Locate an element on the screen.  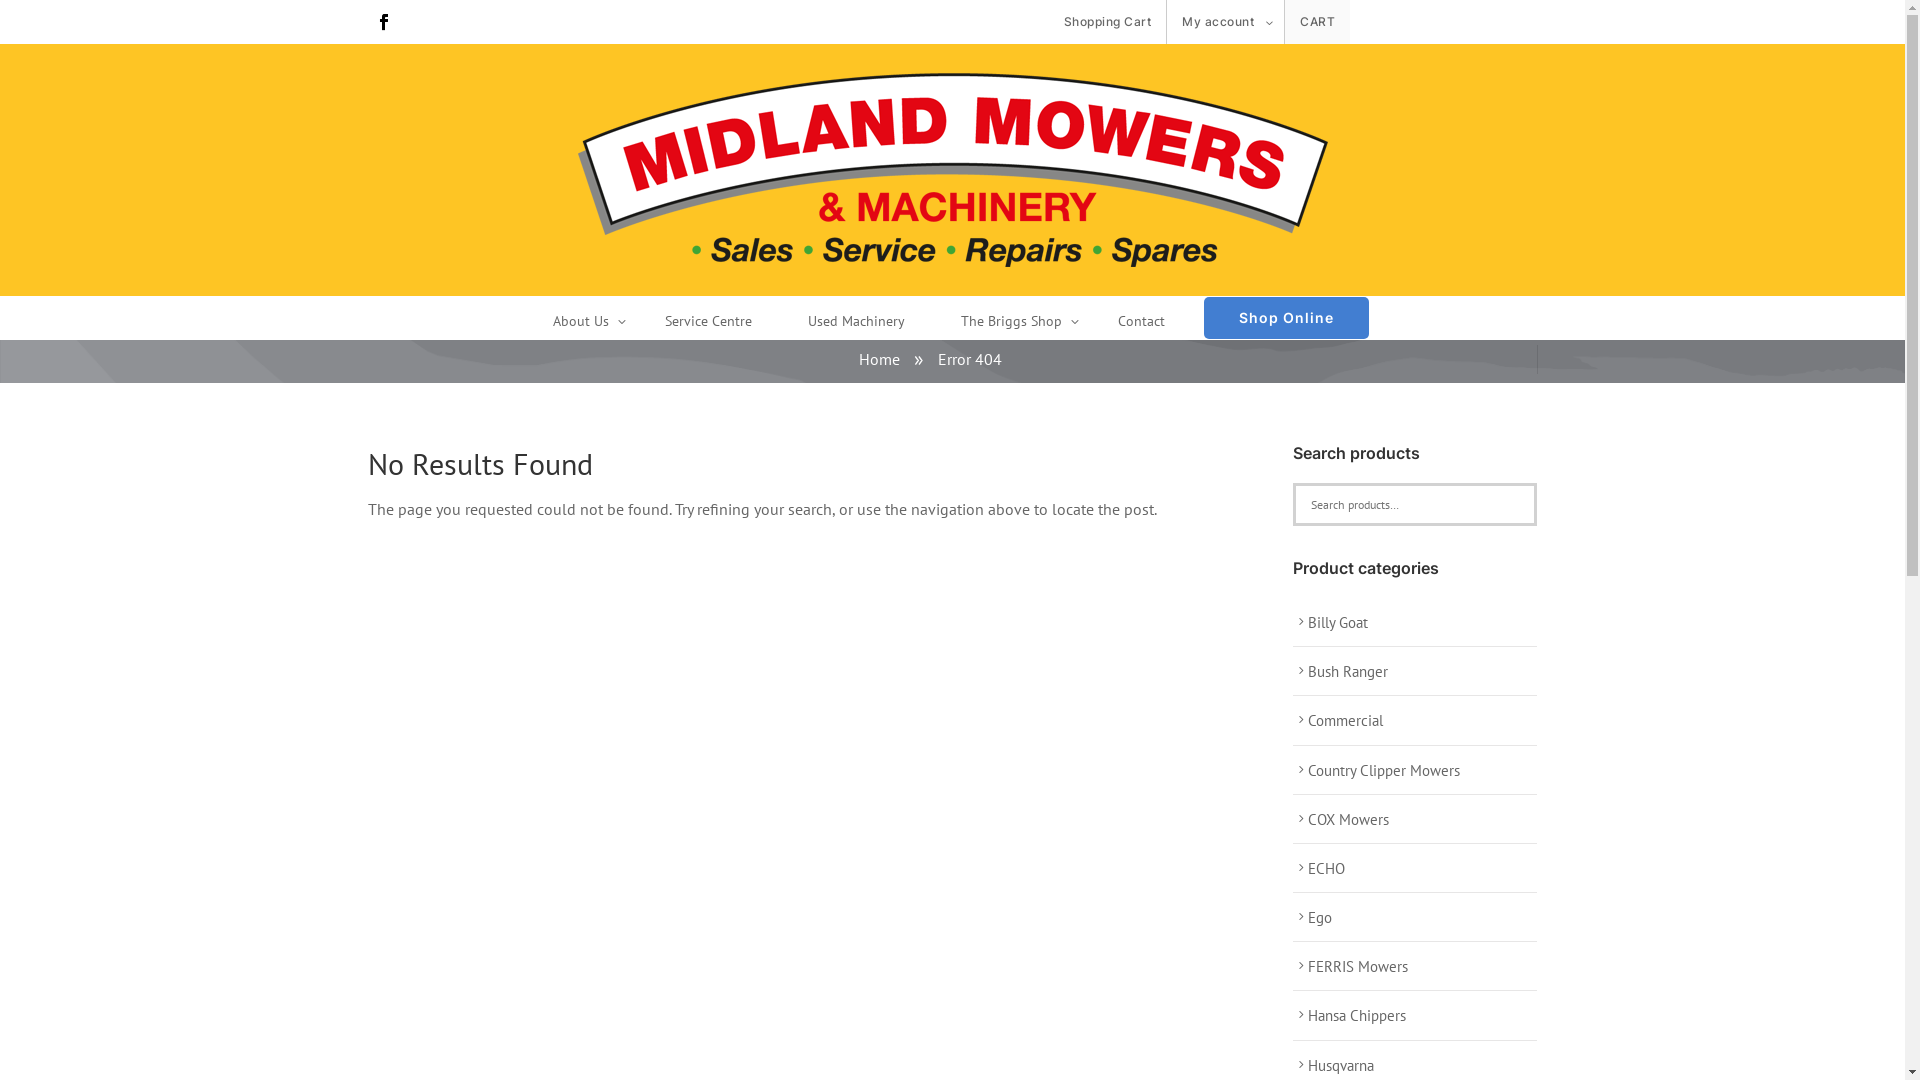
Follow on Facebook is located at coordinates (384, 22).